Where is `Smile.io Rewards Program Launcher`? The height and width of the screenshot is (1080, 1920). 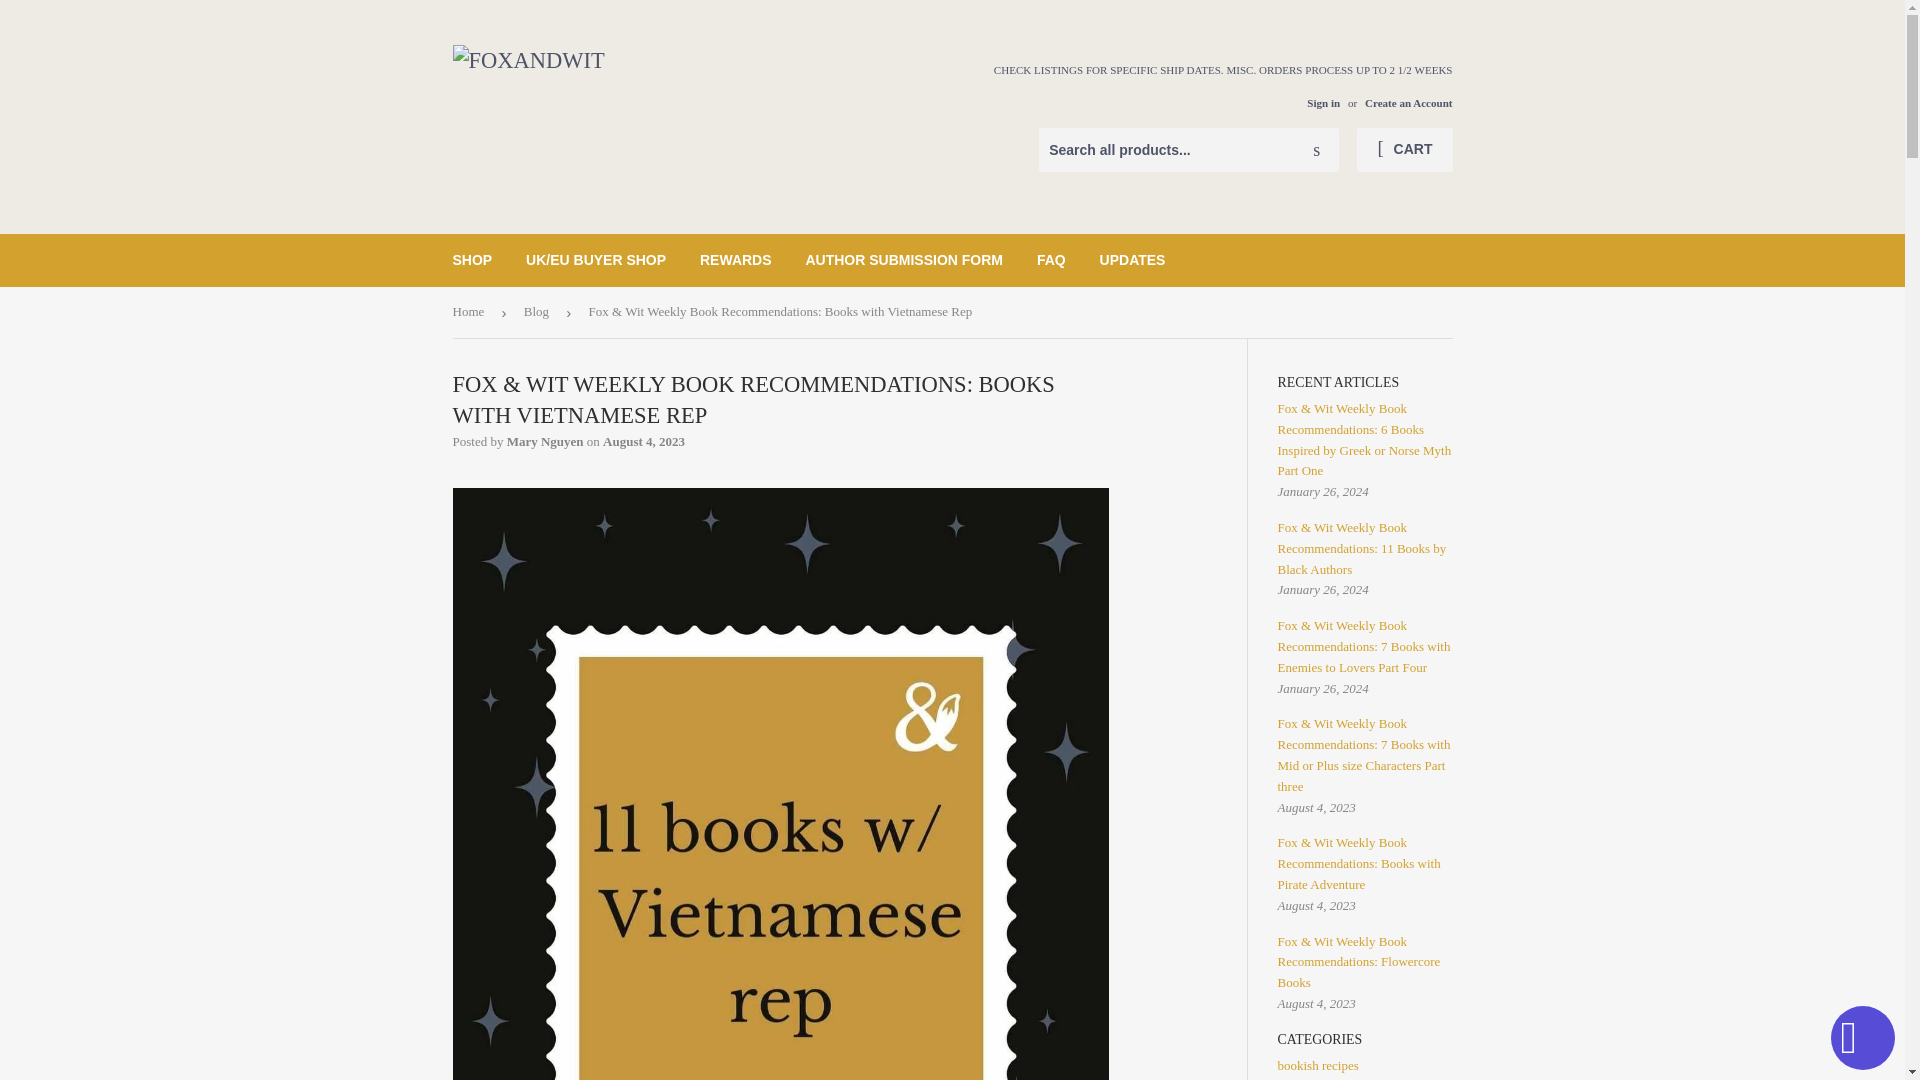 Smile.io Rewards Program Launcher is located at coordinates (50, 1030).